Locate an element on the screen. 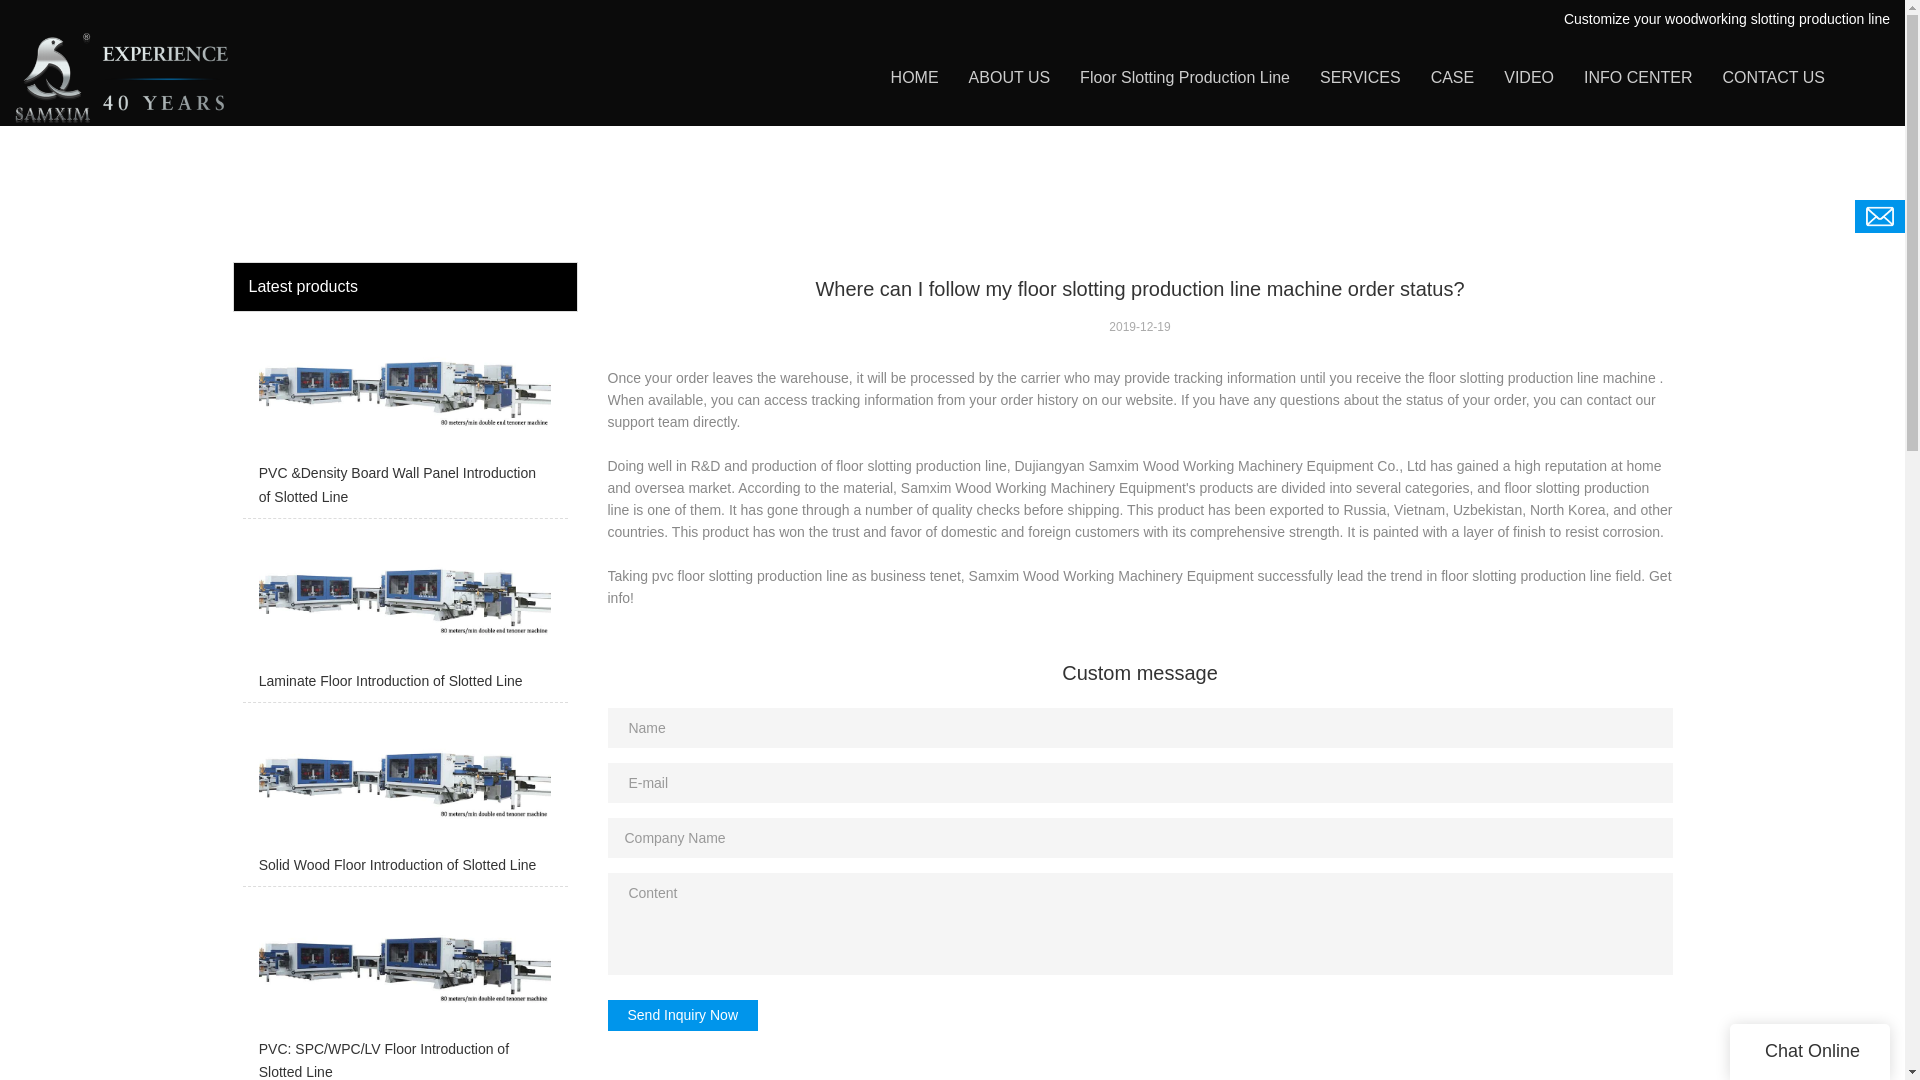 This screenshot has height=1080, width=1920. Video is located at coordinates (294, 462).